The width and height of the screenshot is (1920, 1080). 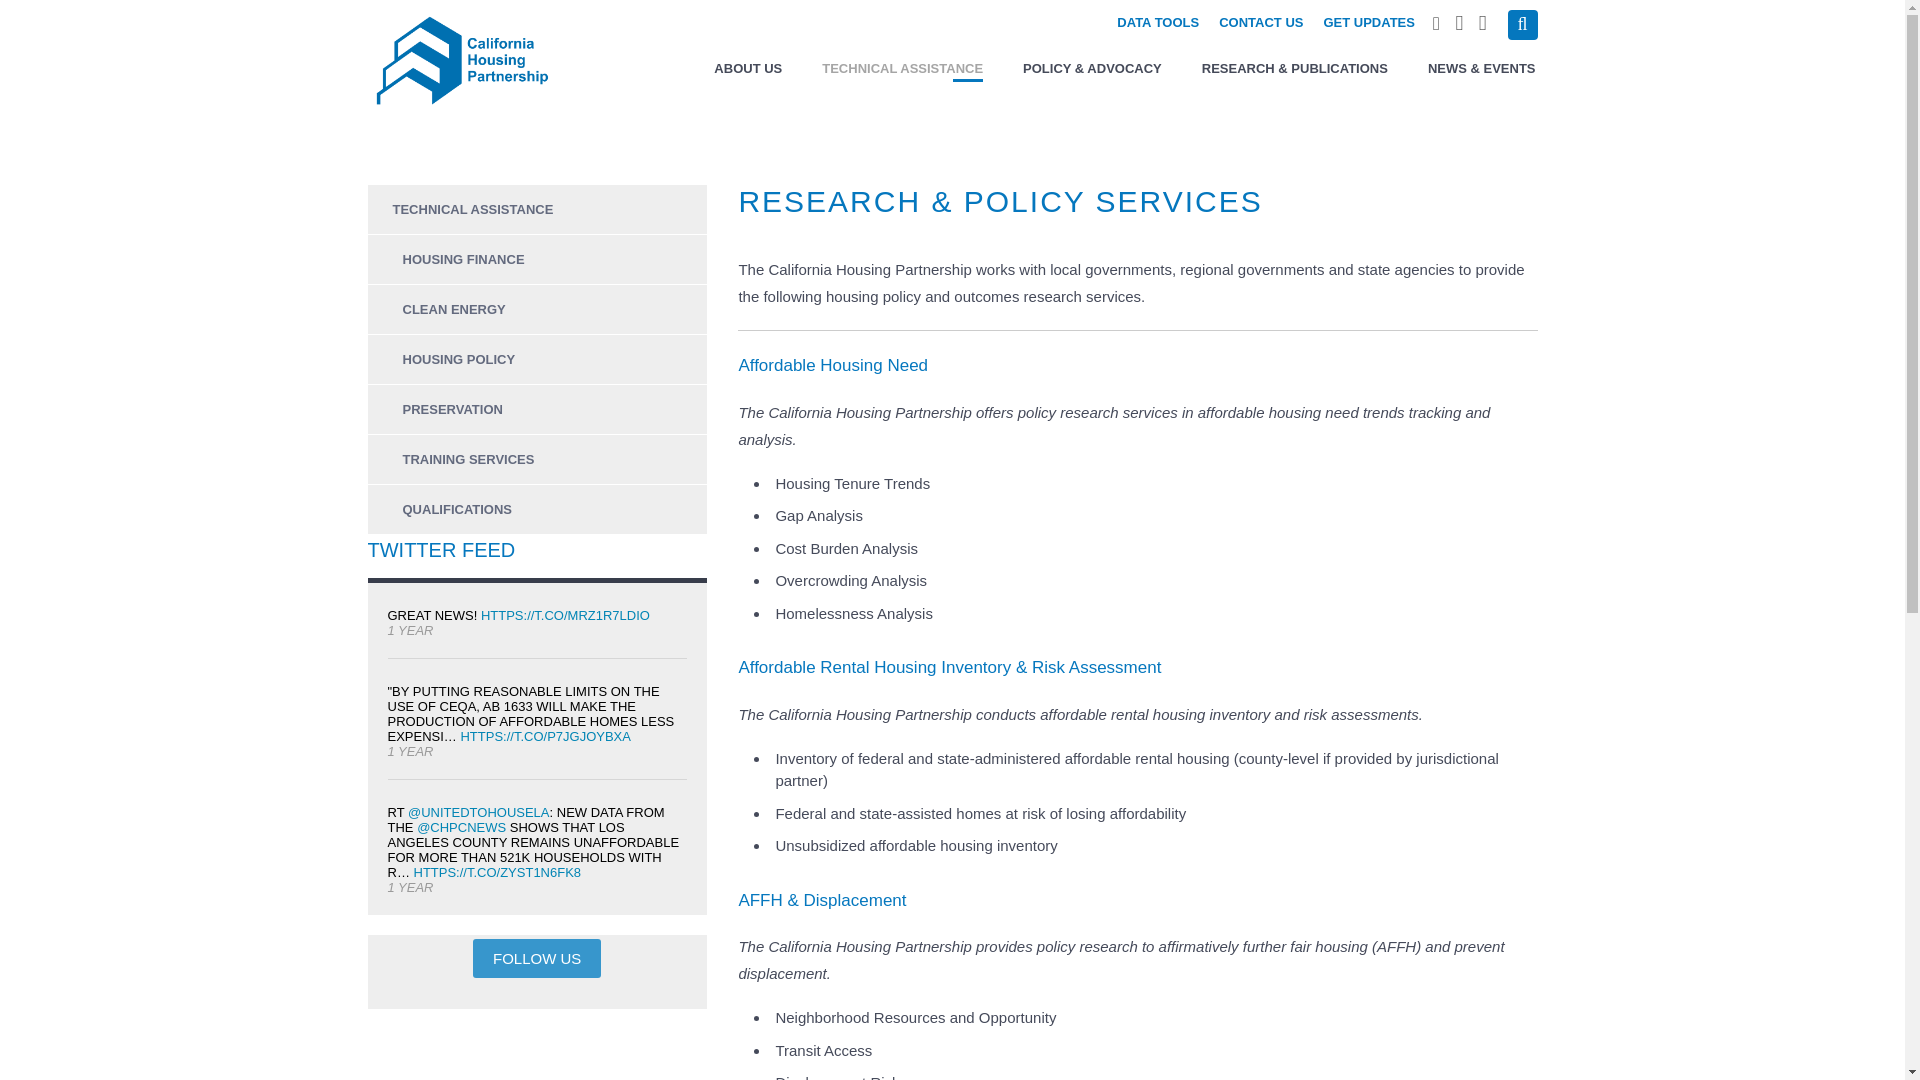 What do you see at coordinates (1522, 24) in the screenshot?
I see `Search` at bounding box center [1522, 24].